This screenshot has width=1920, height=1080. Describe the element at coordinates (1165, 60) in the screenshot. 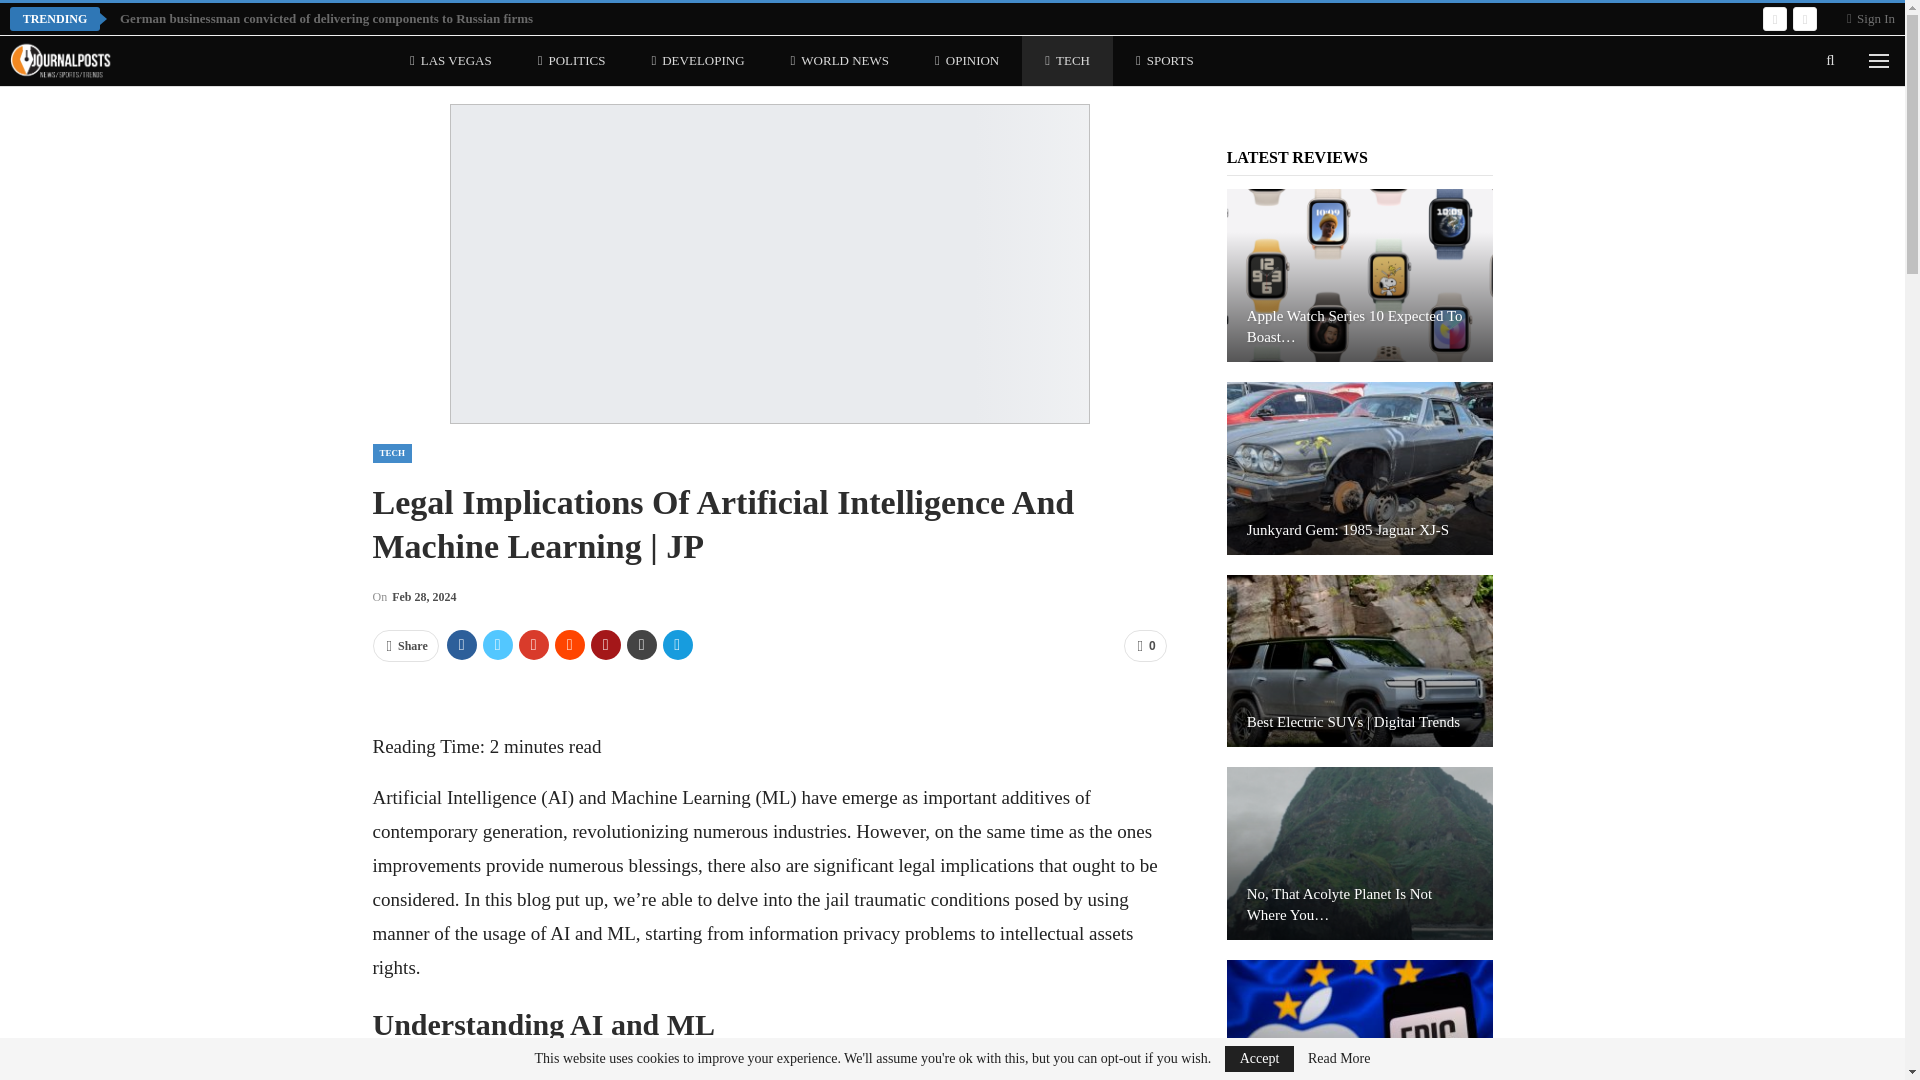

I see `SPORTS` at that location.